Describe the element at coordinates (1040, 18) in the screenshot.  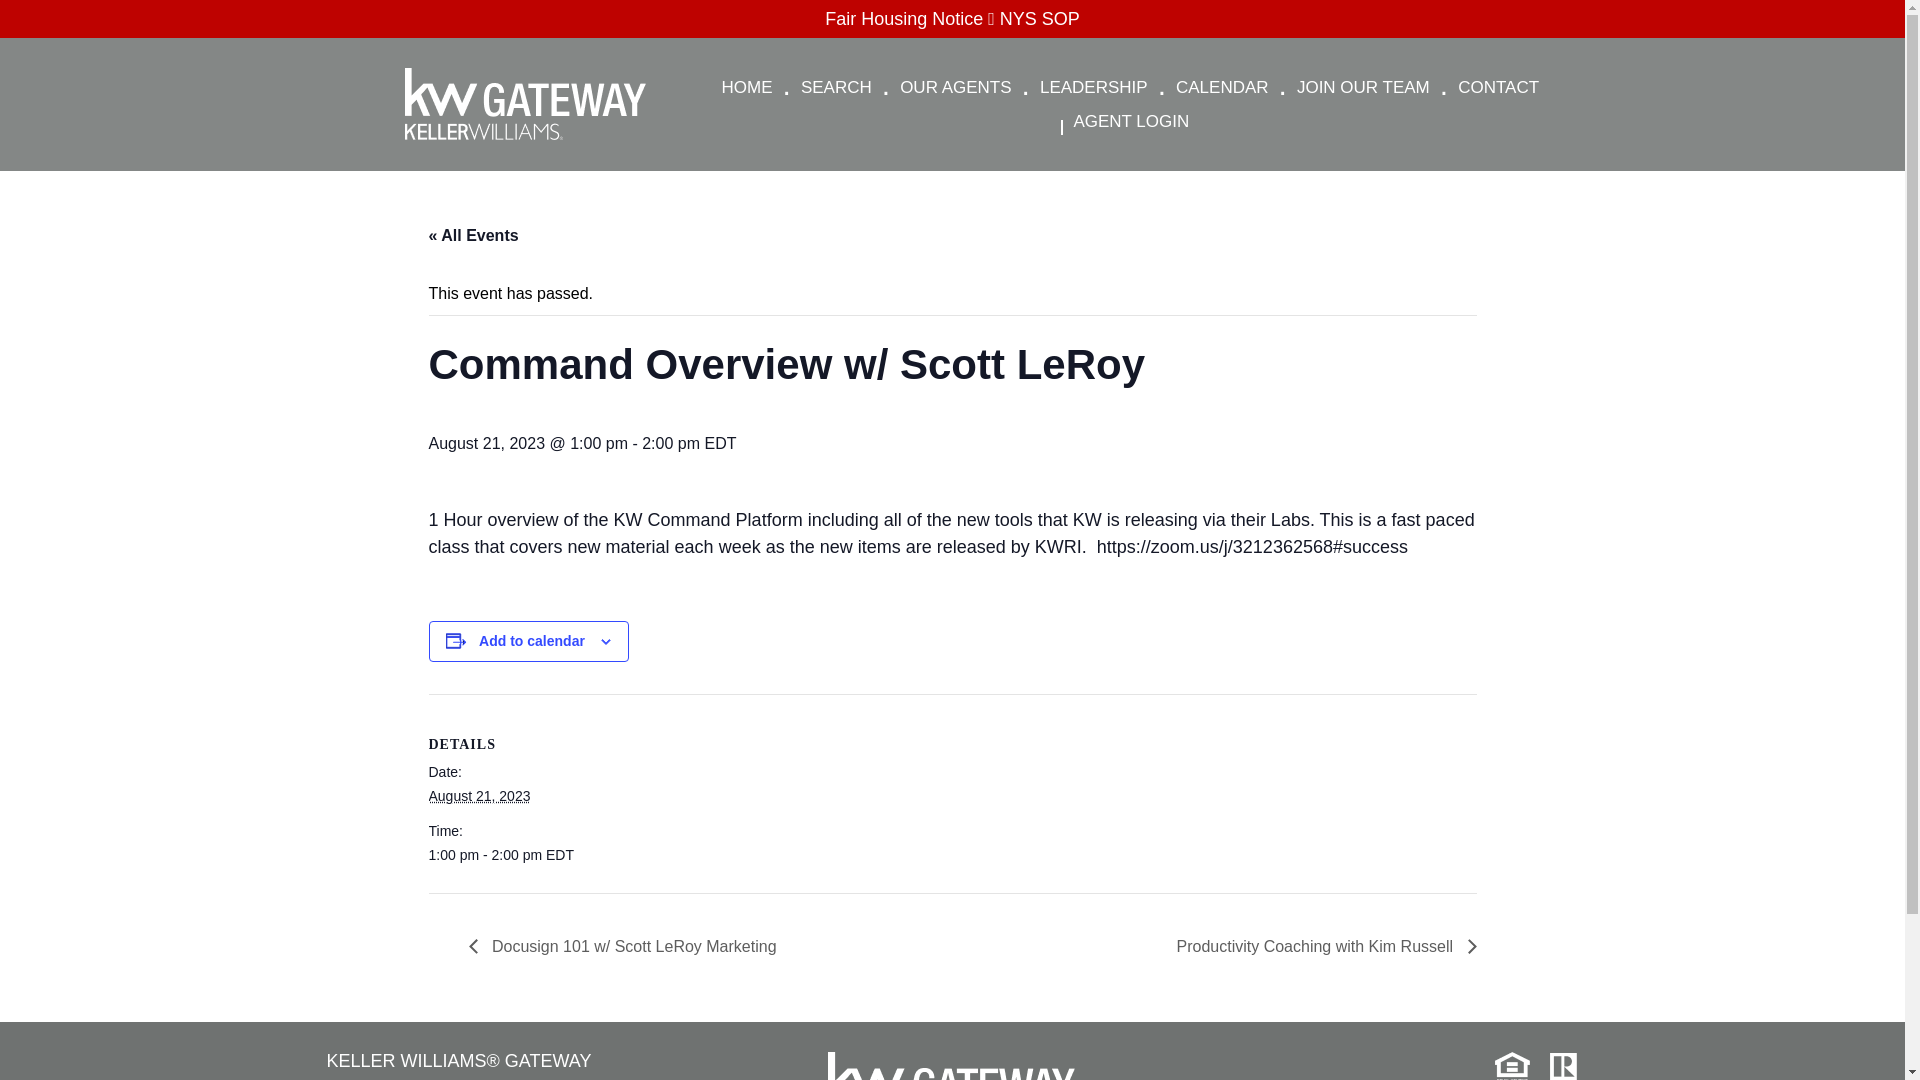
I see `NYS SOP` at that location.